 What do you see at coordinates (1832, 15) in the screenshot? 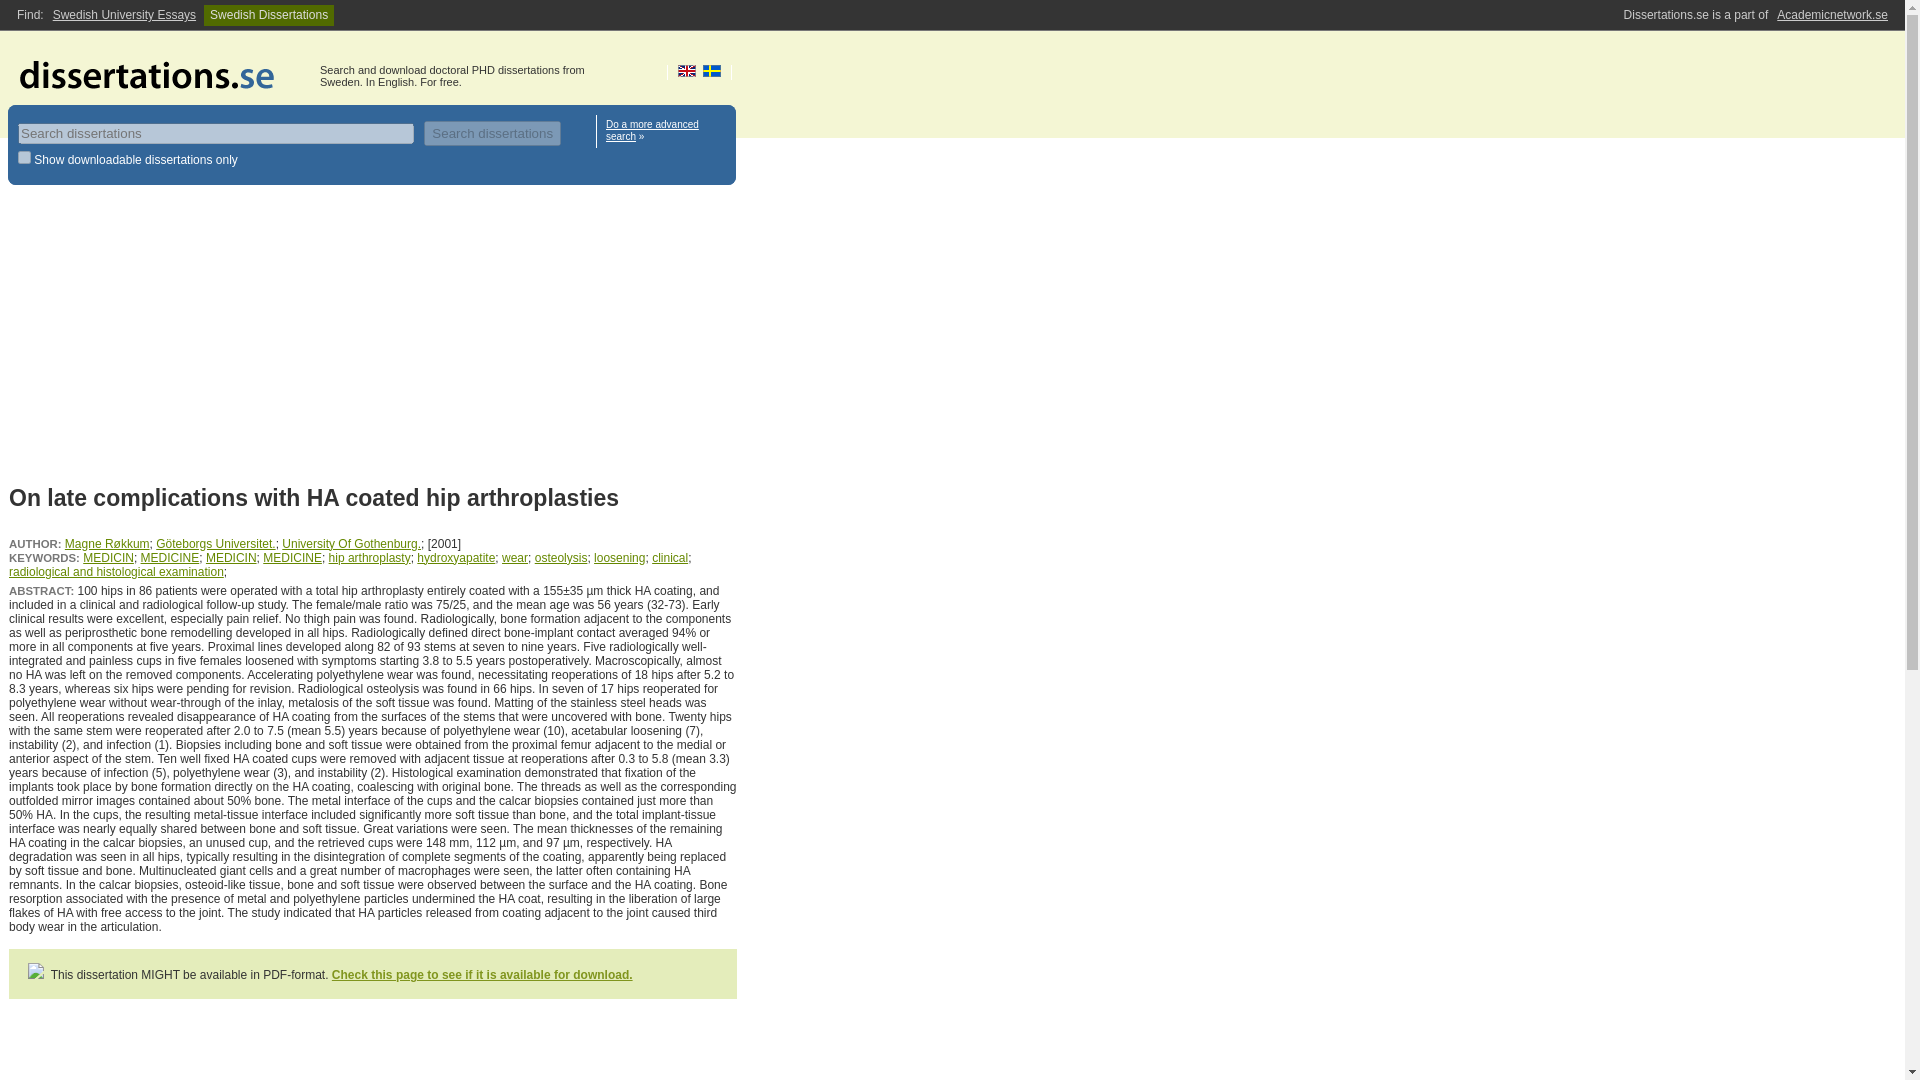
I see `Academicnetwork.se` at bounding box center [1832, 15].